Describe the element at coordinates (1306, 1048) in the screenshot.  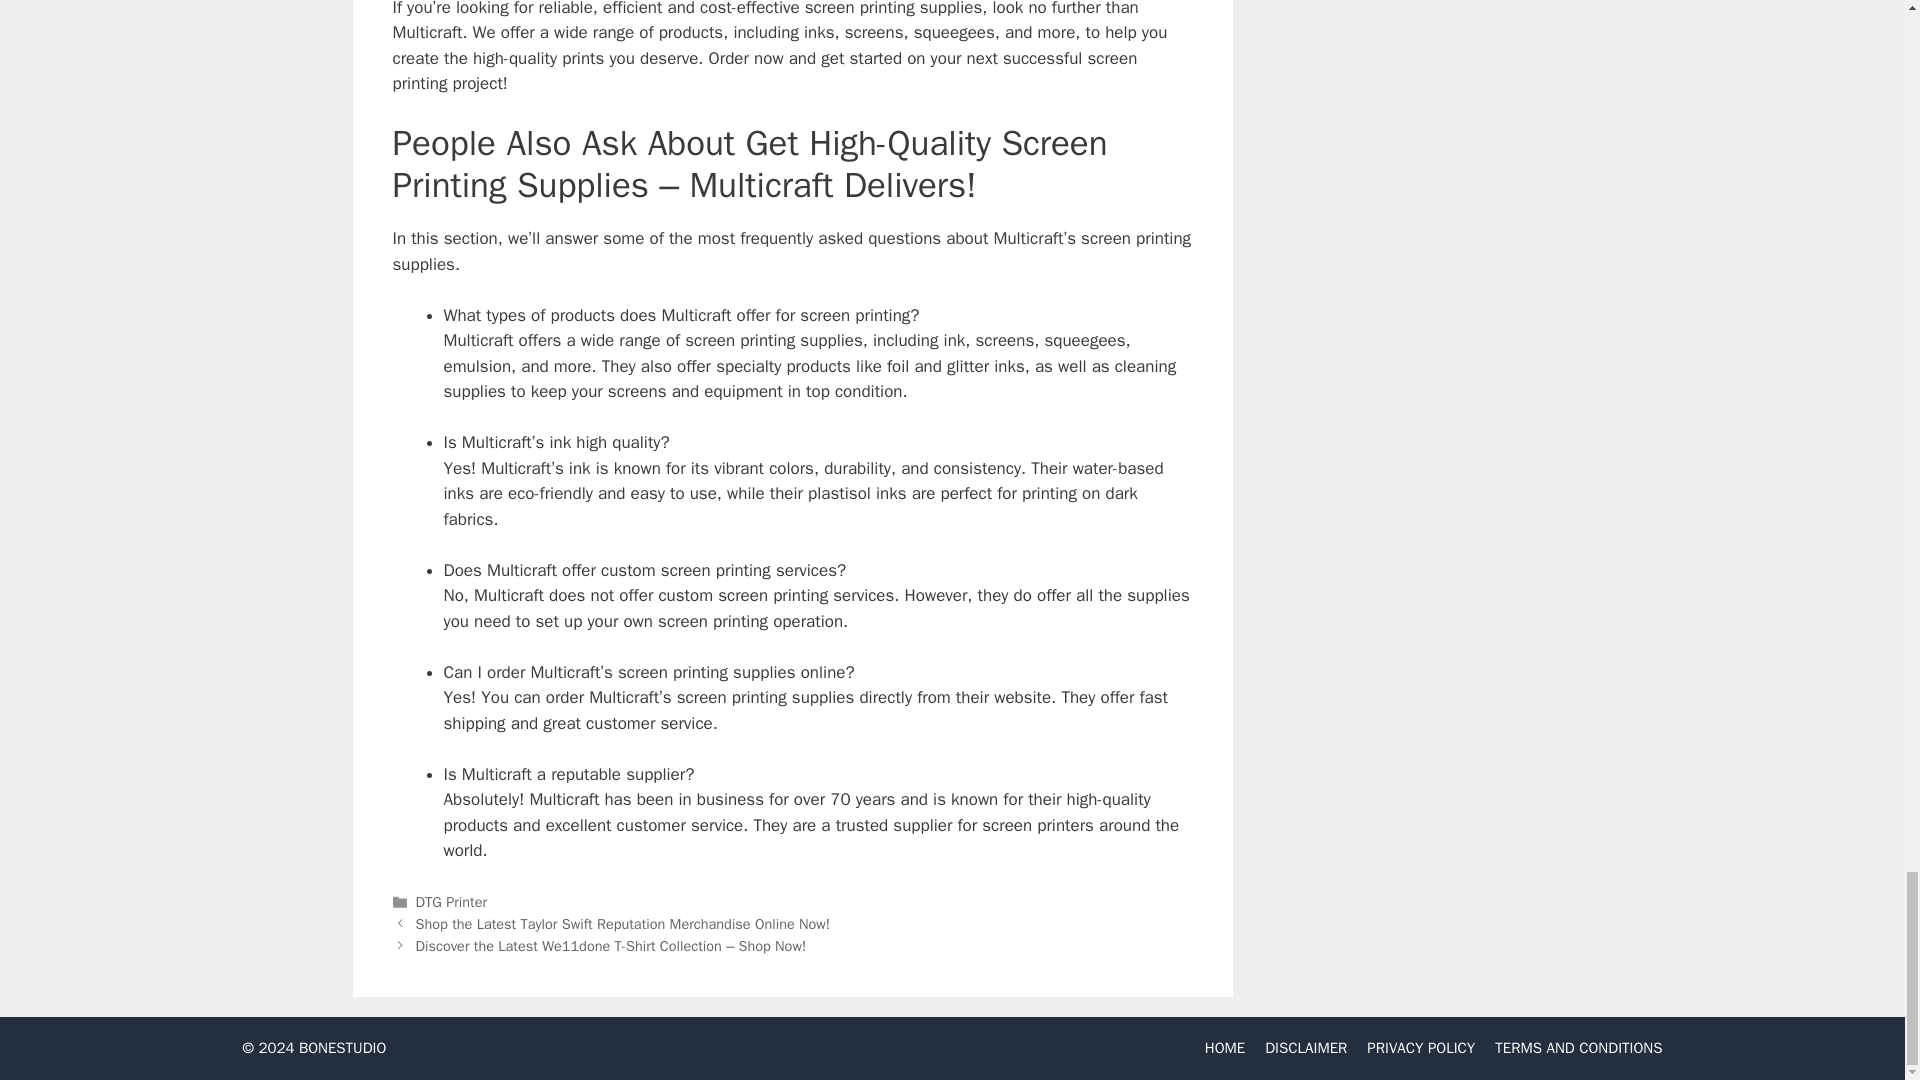
I see `DISCLAIMER` at that location.